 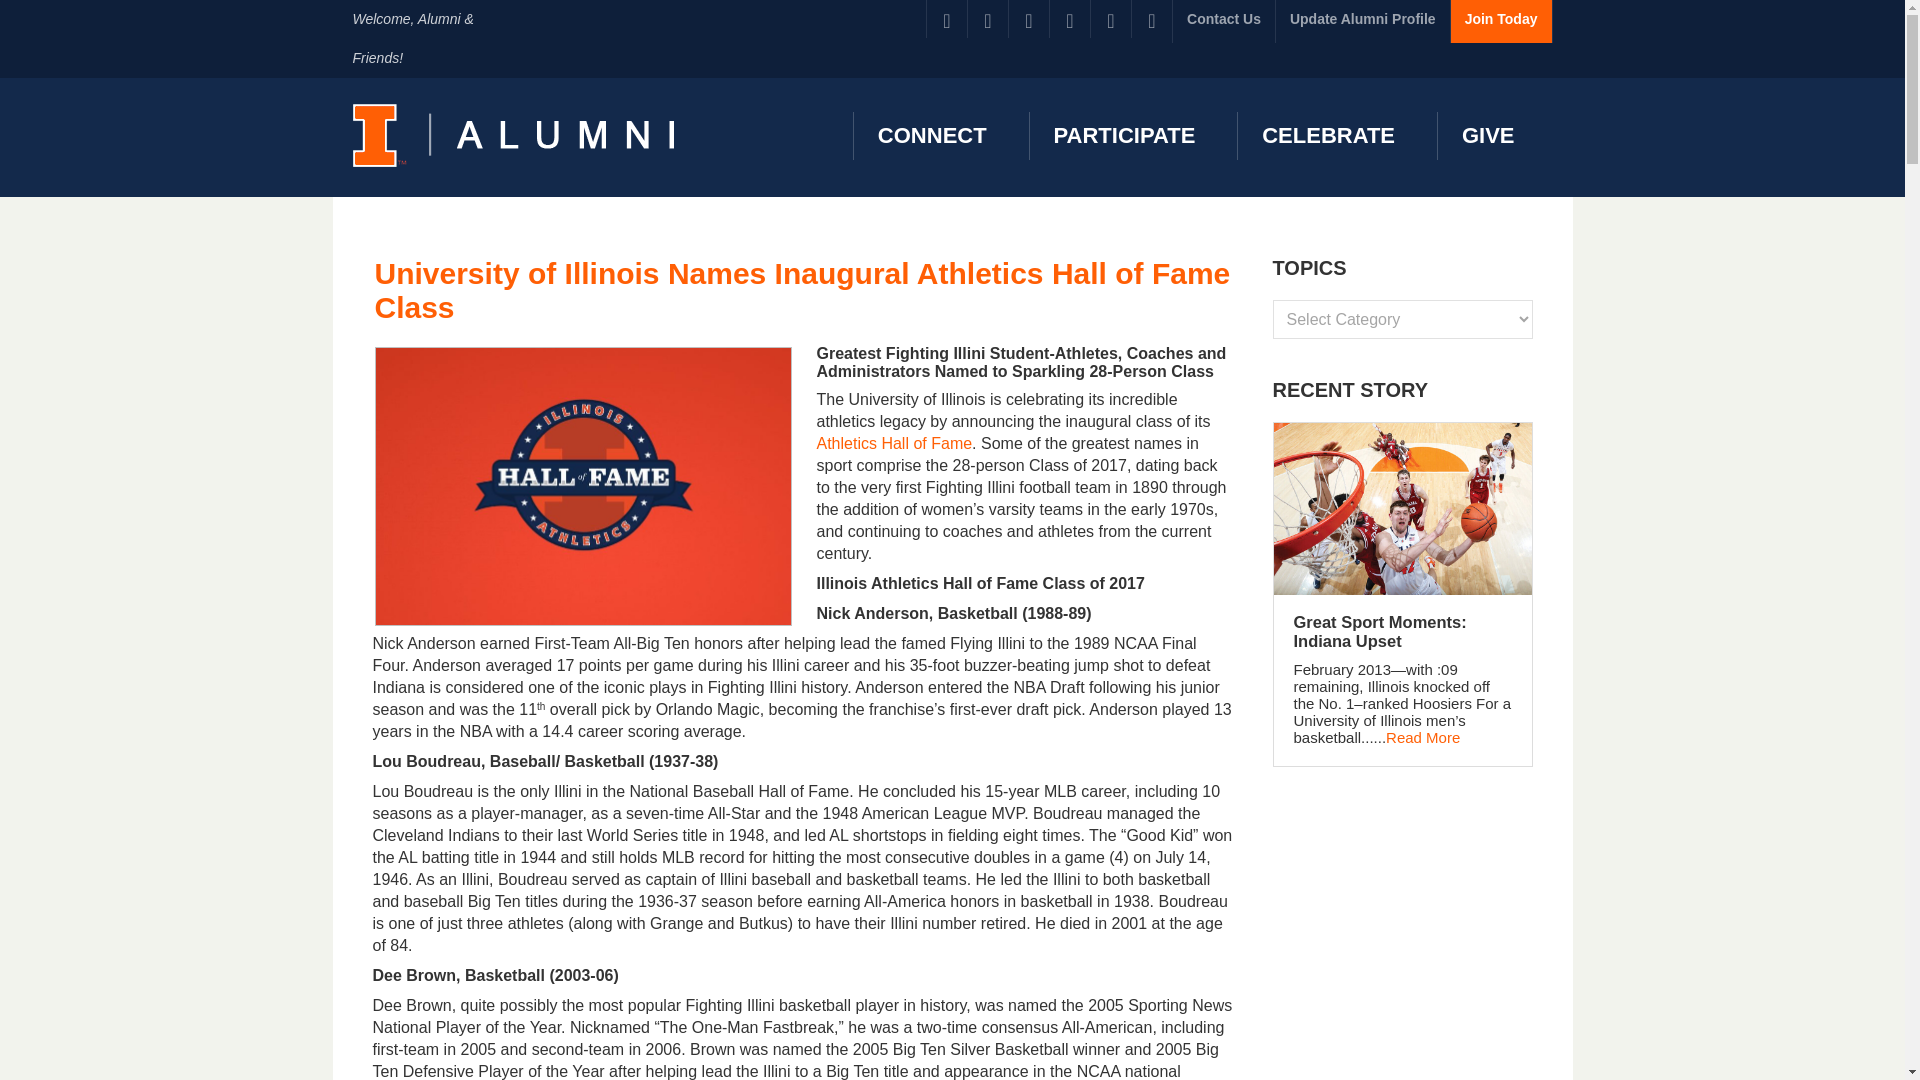 I want to click on CELEBRATE, so click(x=1324, y=136).